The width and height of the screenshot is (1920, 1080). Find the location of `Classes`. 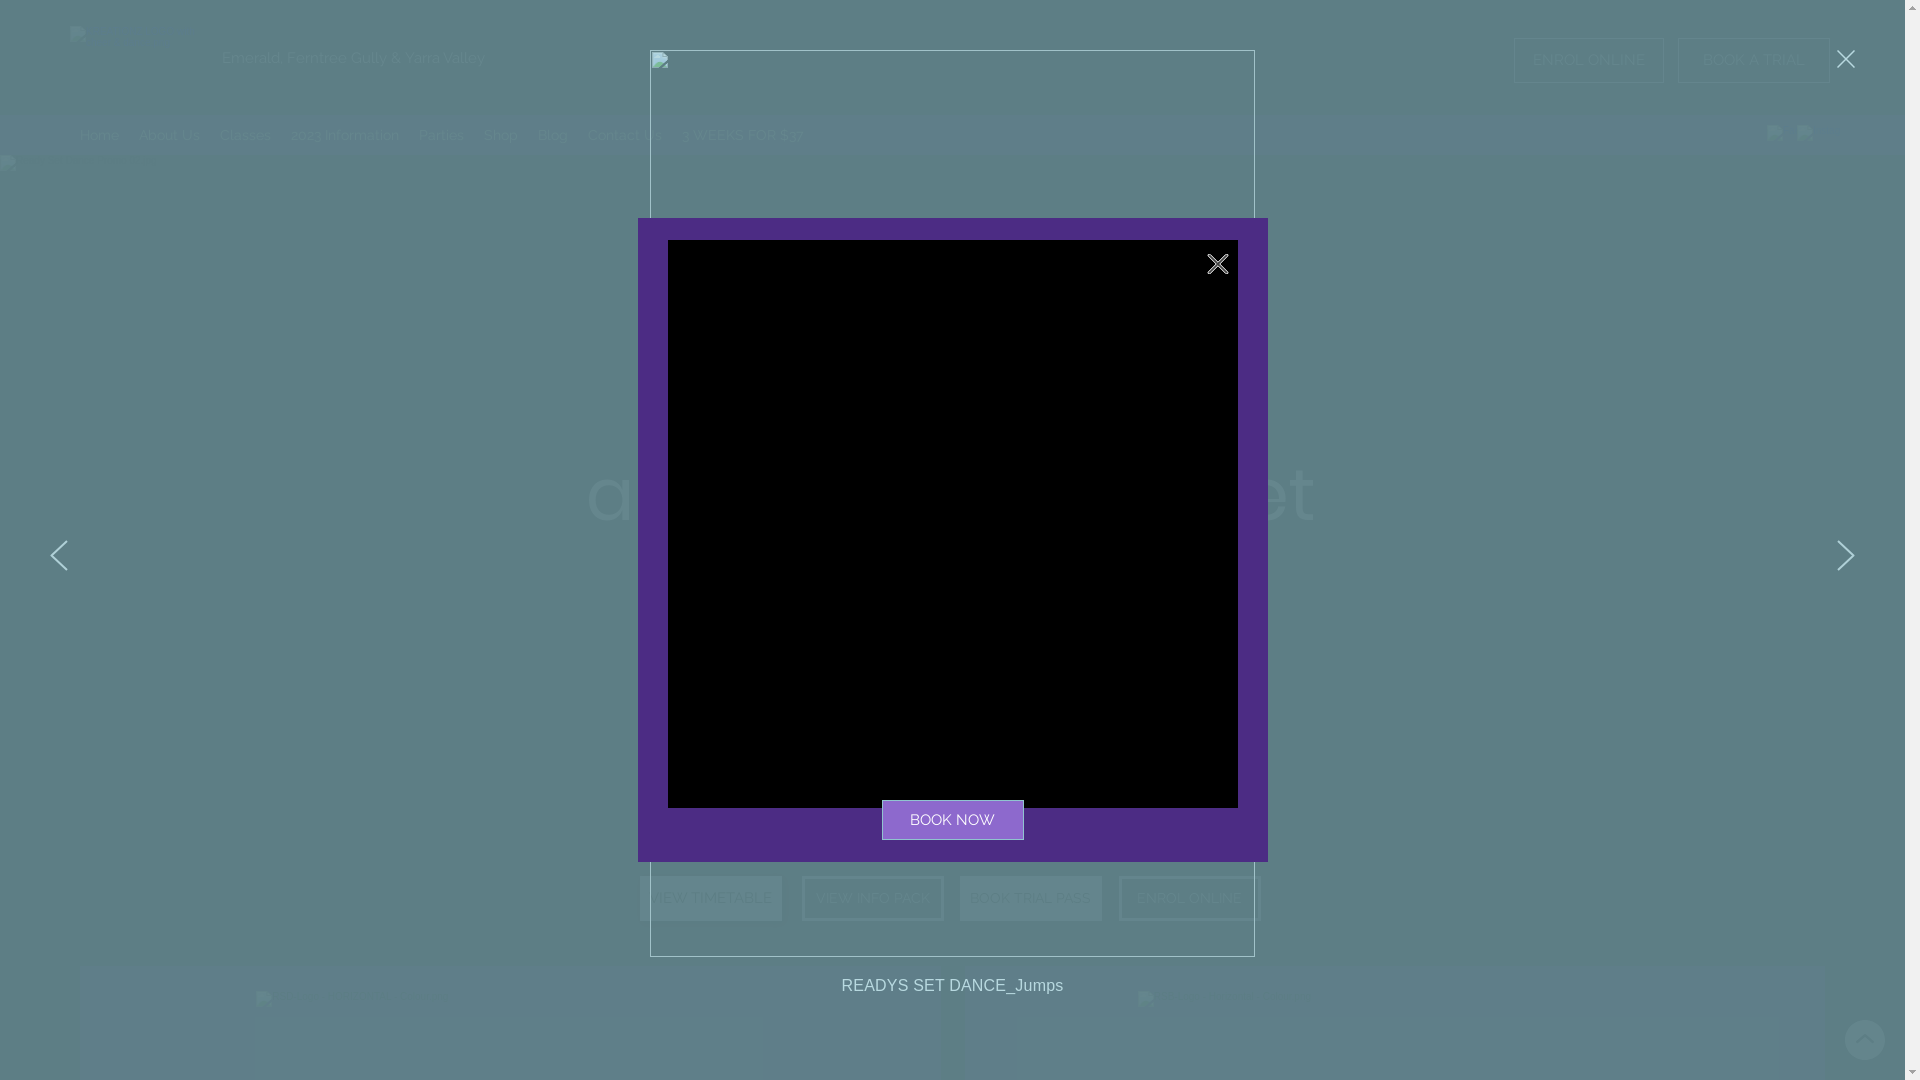

Classes is located at coordinates (246, 135).